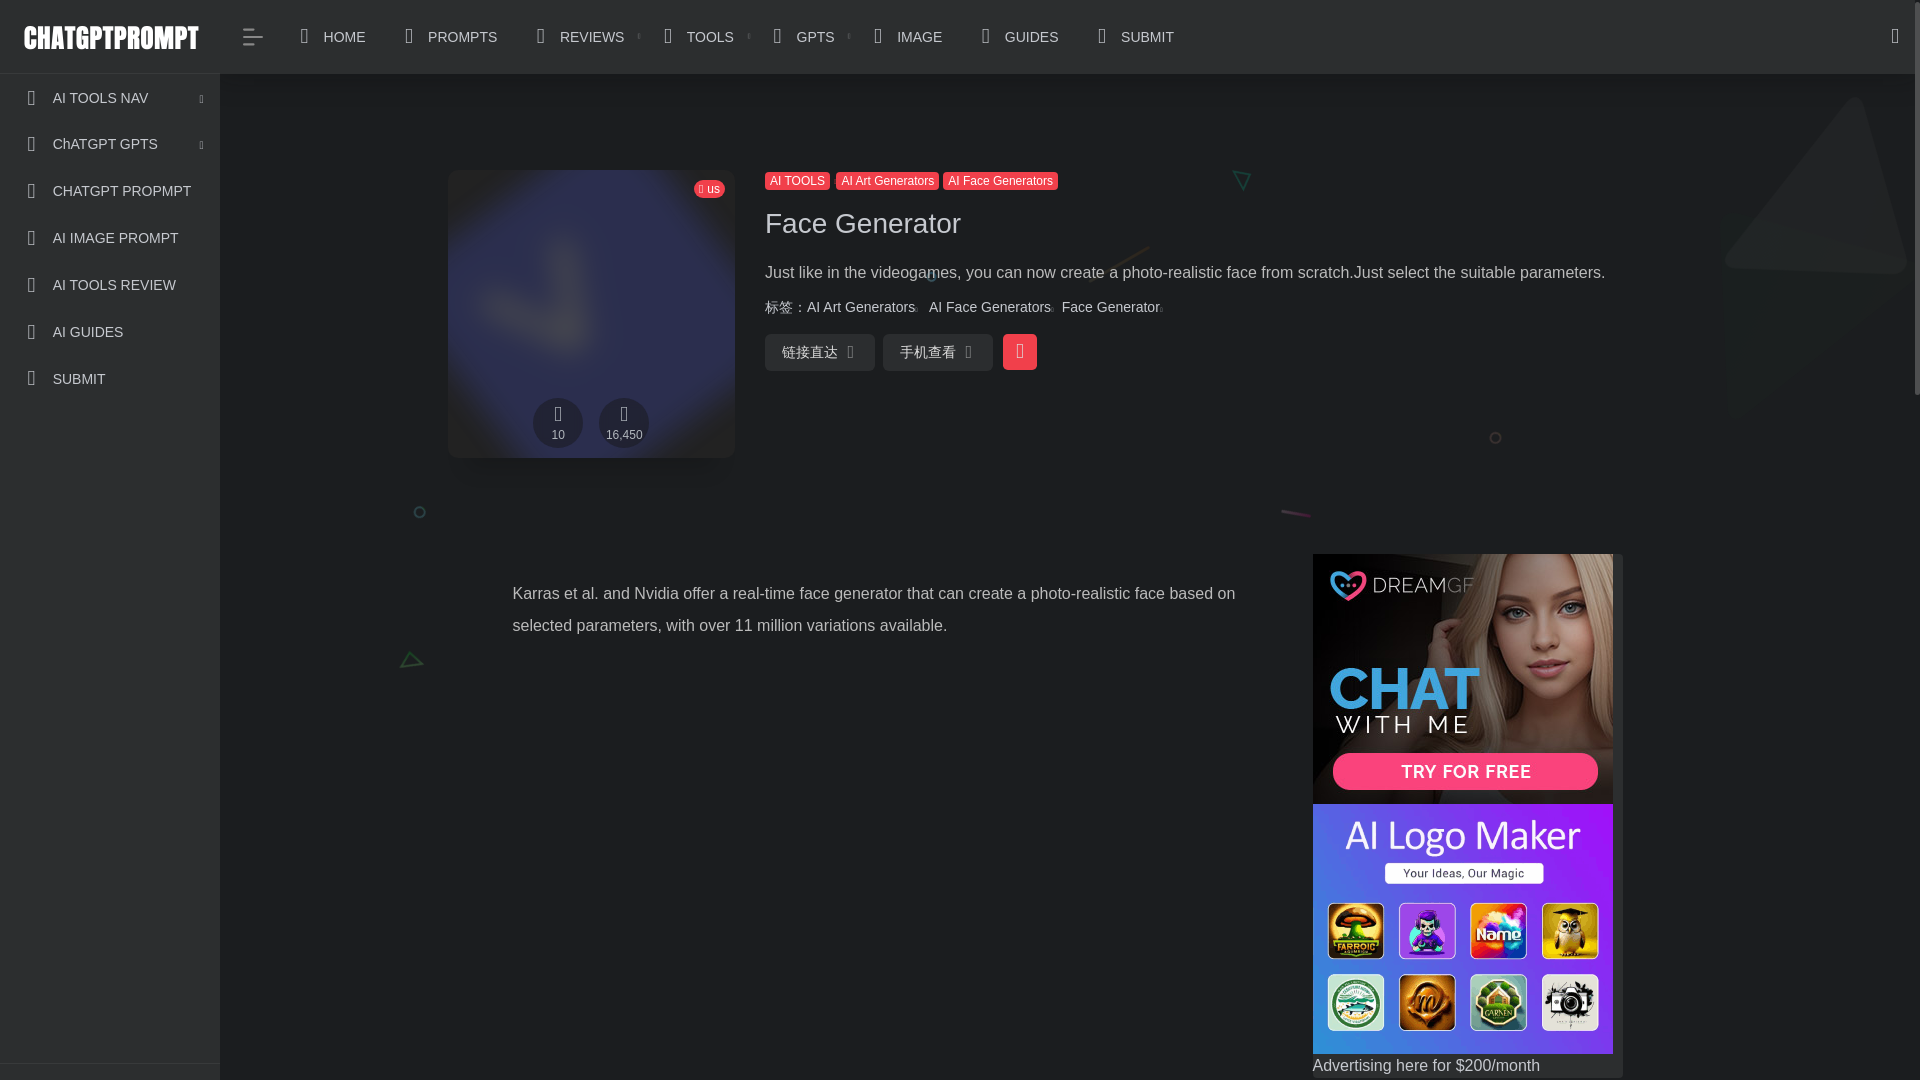  What do you see at coordinates (446, 37) in the screenshot?
I see `PROMPTS` at bounding box center [446, 37].